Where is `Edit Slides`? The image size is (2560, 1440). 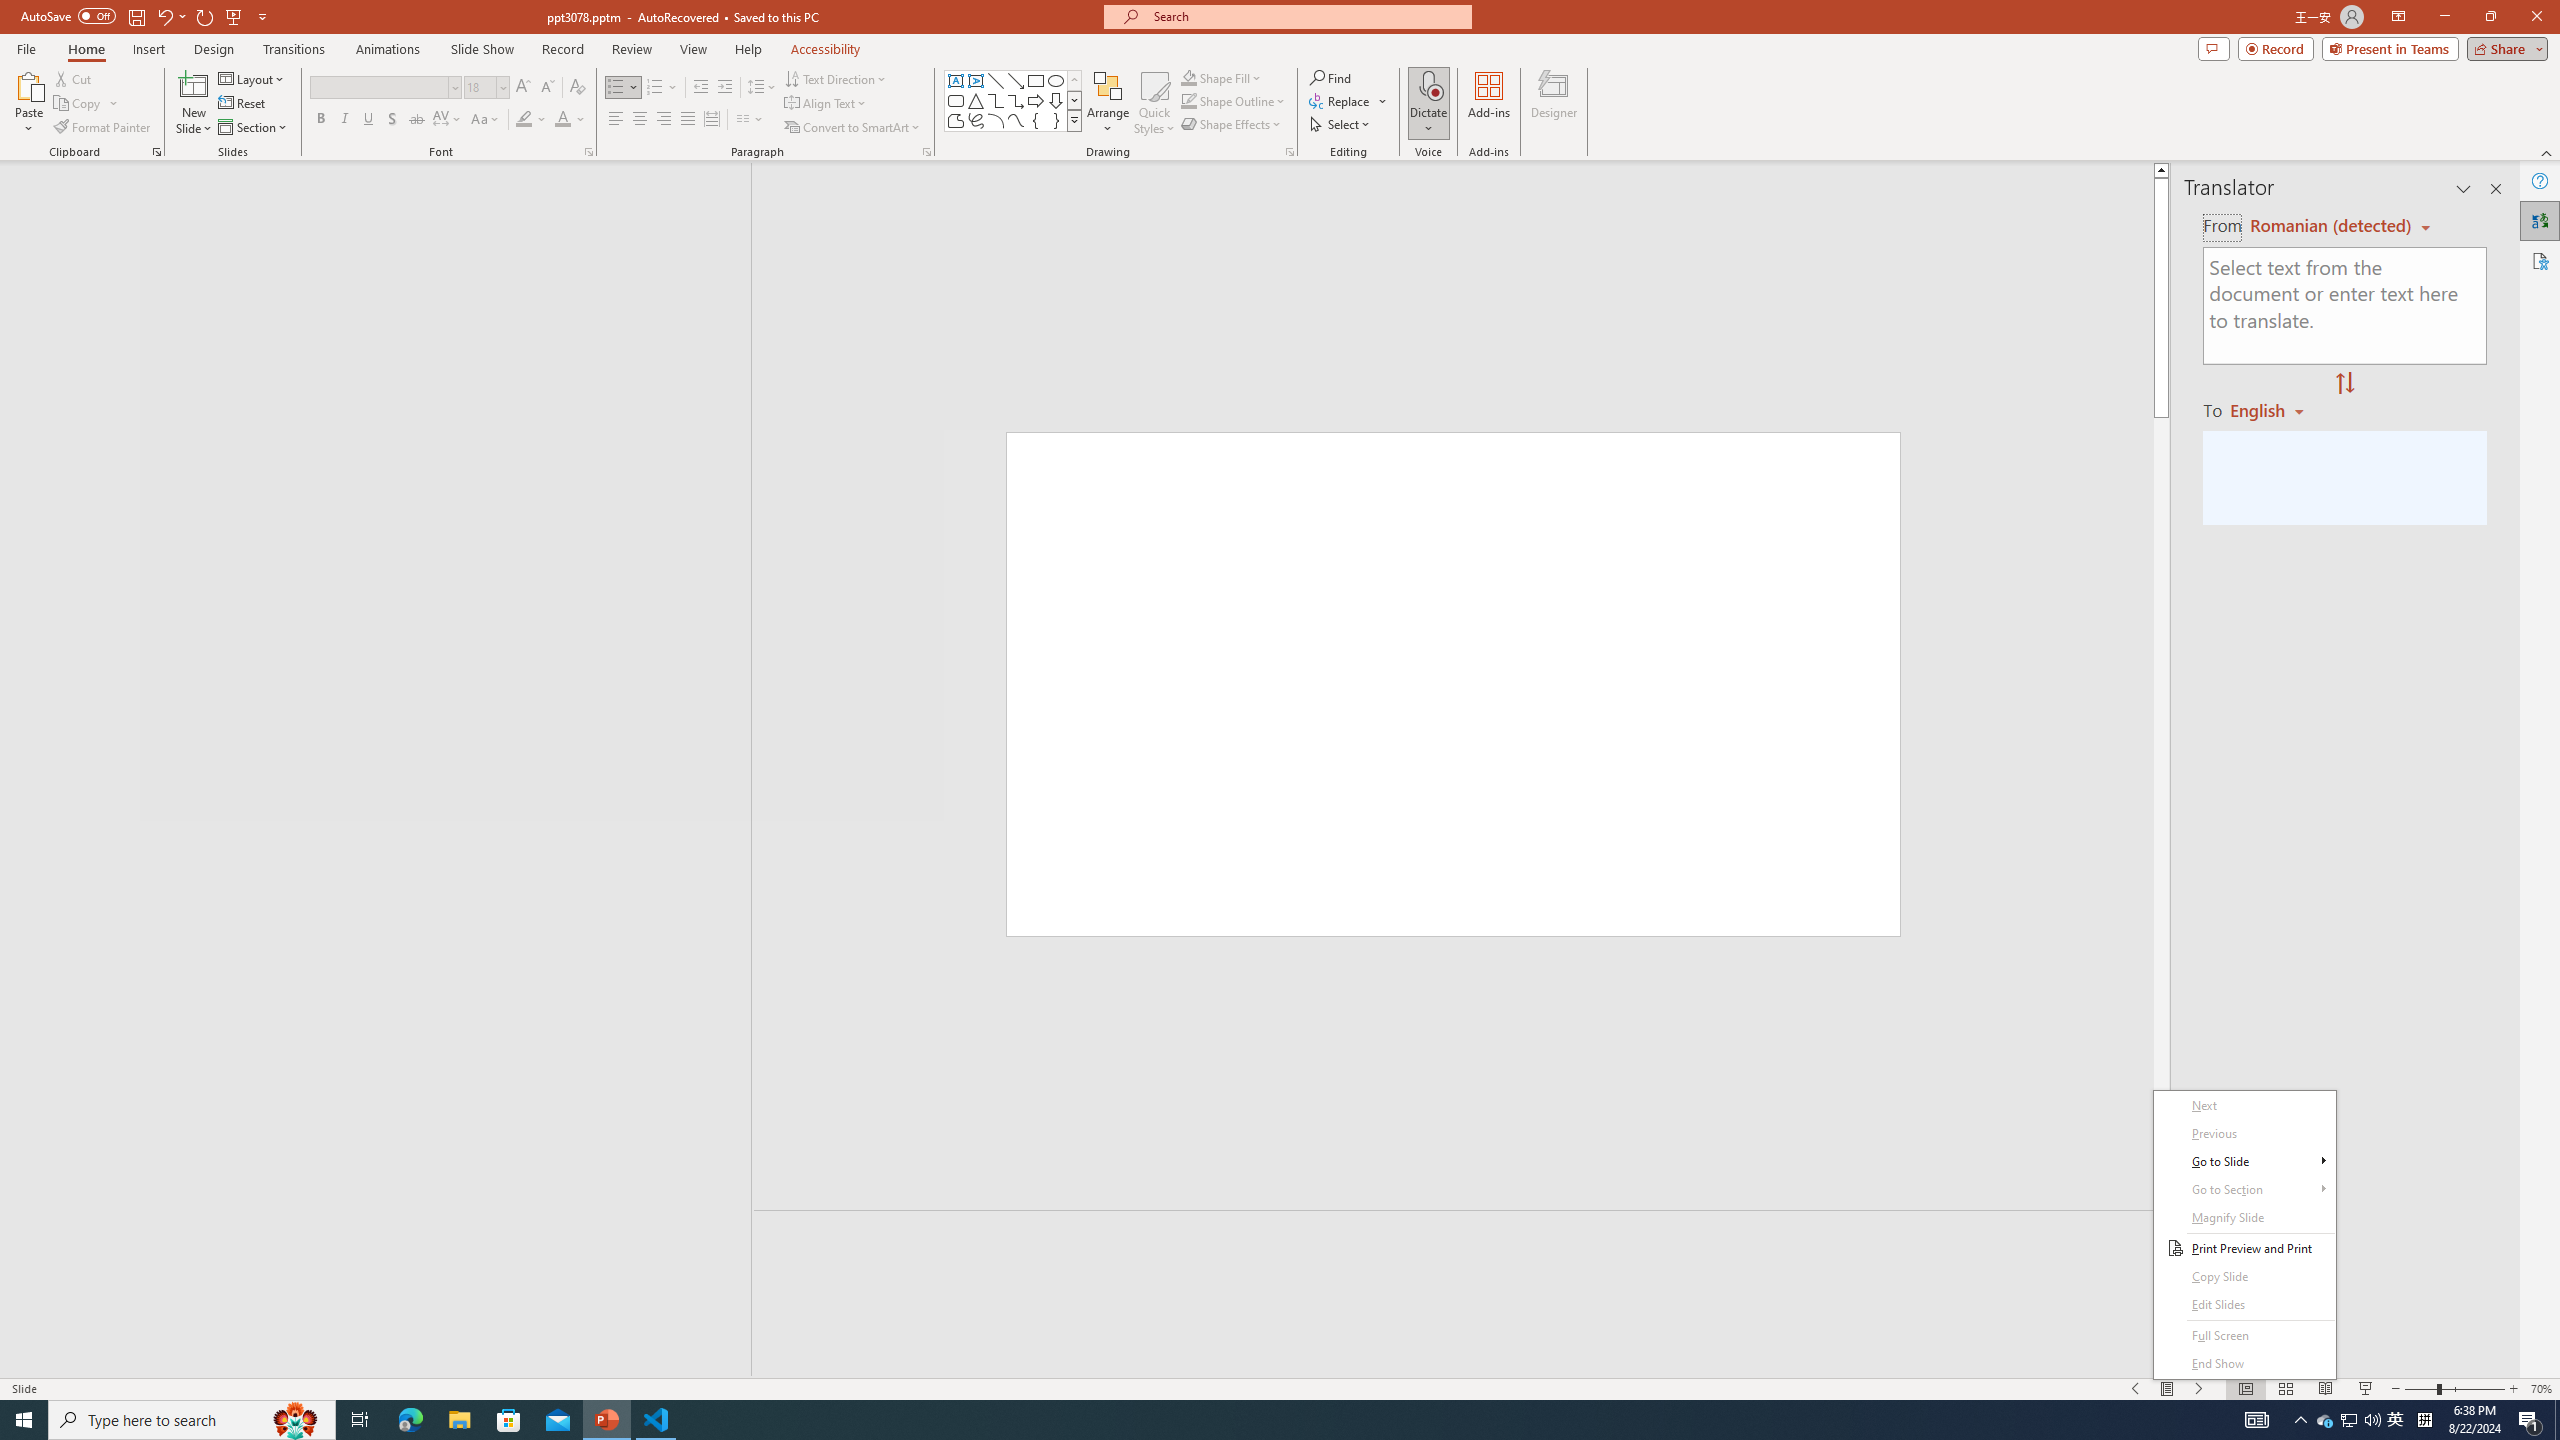 Edit Slides is located at coordinates (2244, 1305).